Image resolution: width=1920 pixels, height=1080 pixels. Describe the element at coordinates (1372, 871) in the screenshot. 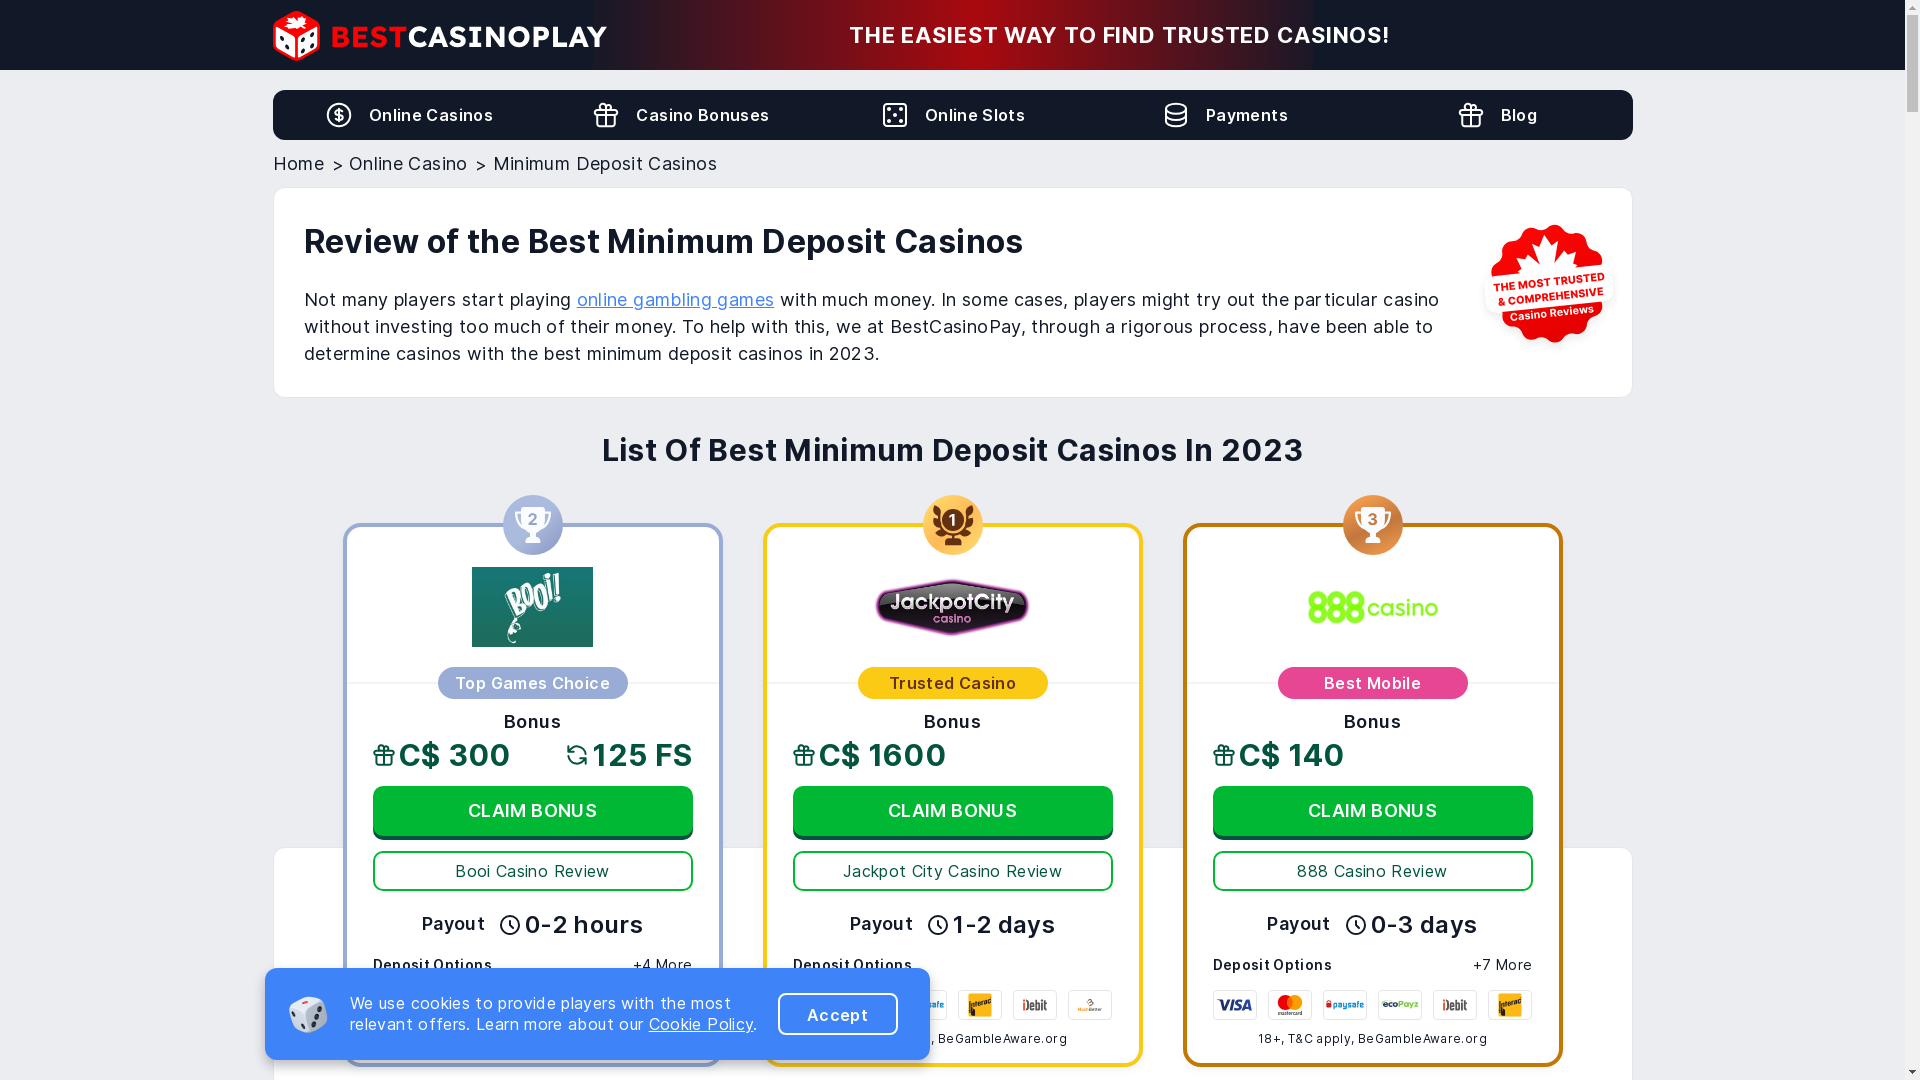

I see `888 Casino Review` at that location.